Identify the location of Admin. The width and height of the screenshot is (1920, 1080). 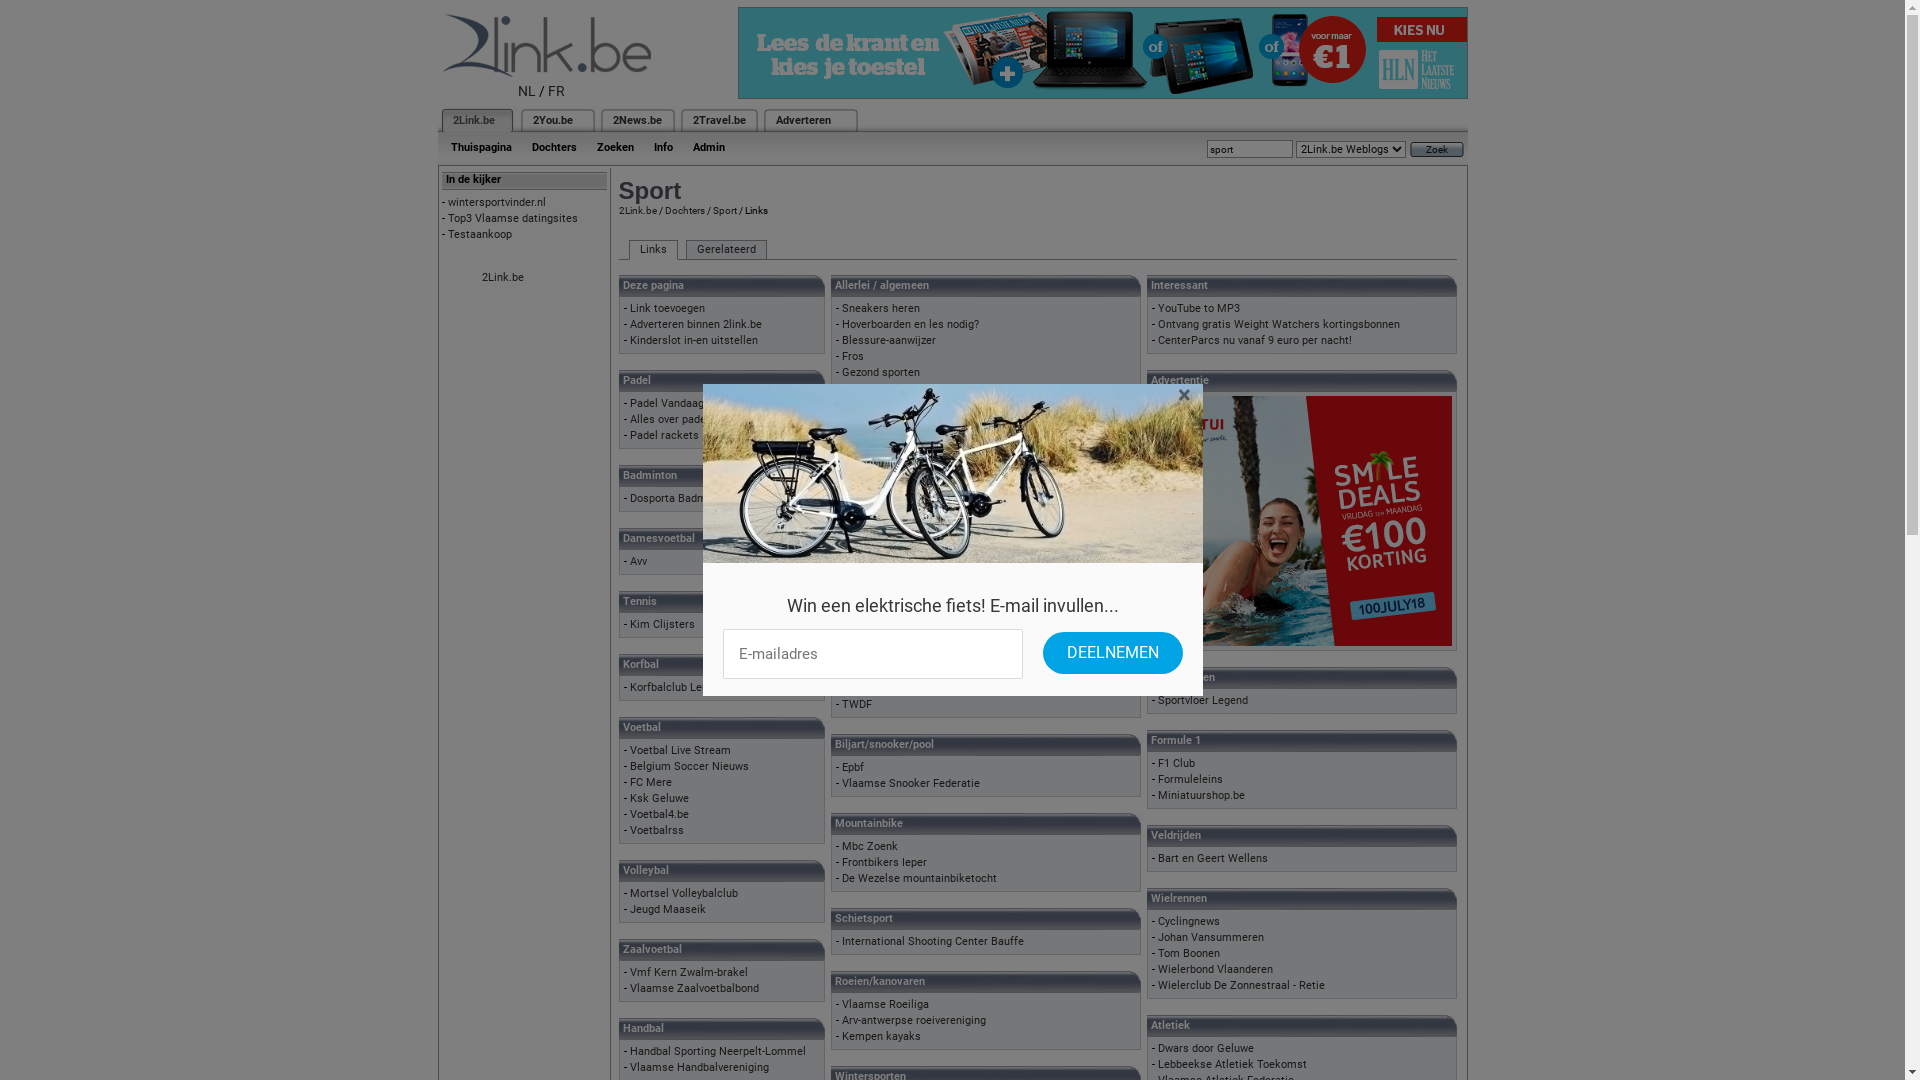
(708, 148).